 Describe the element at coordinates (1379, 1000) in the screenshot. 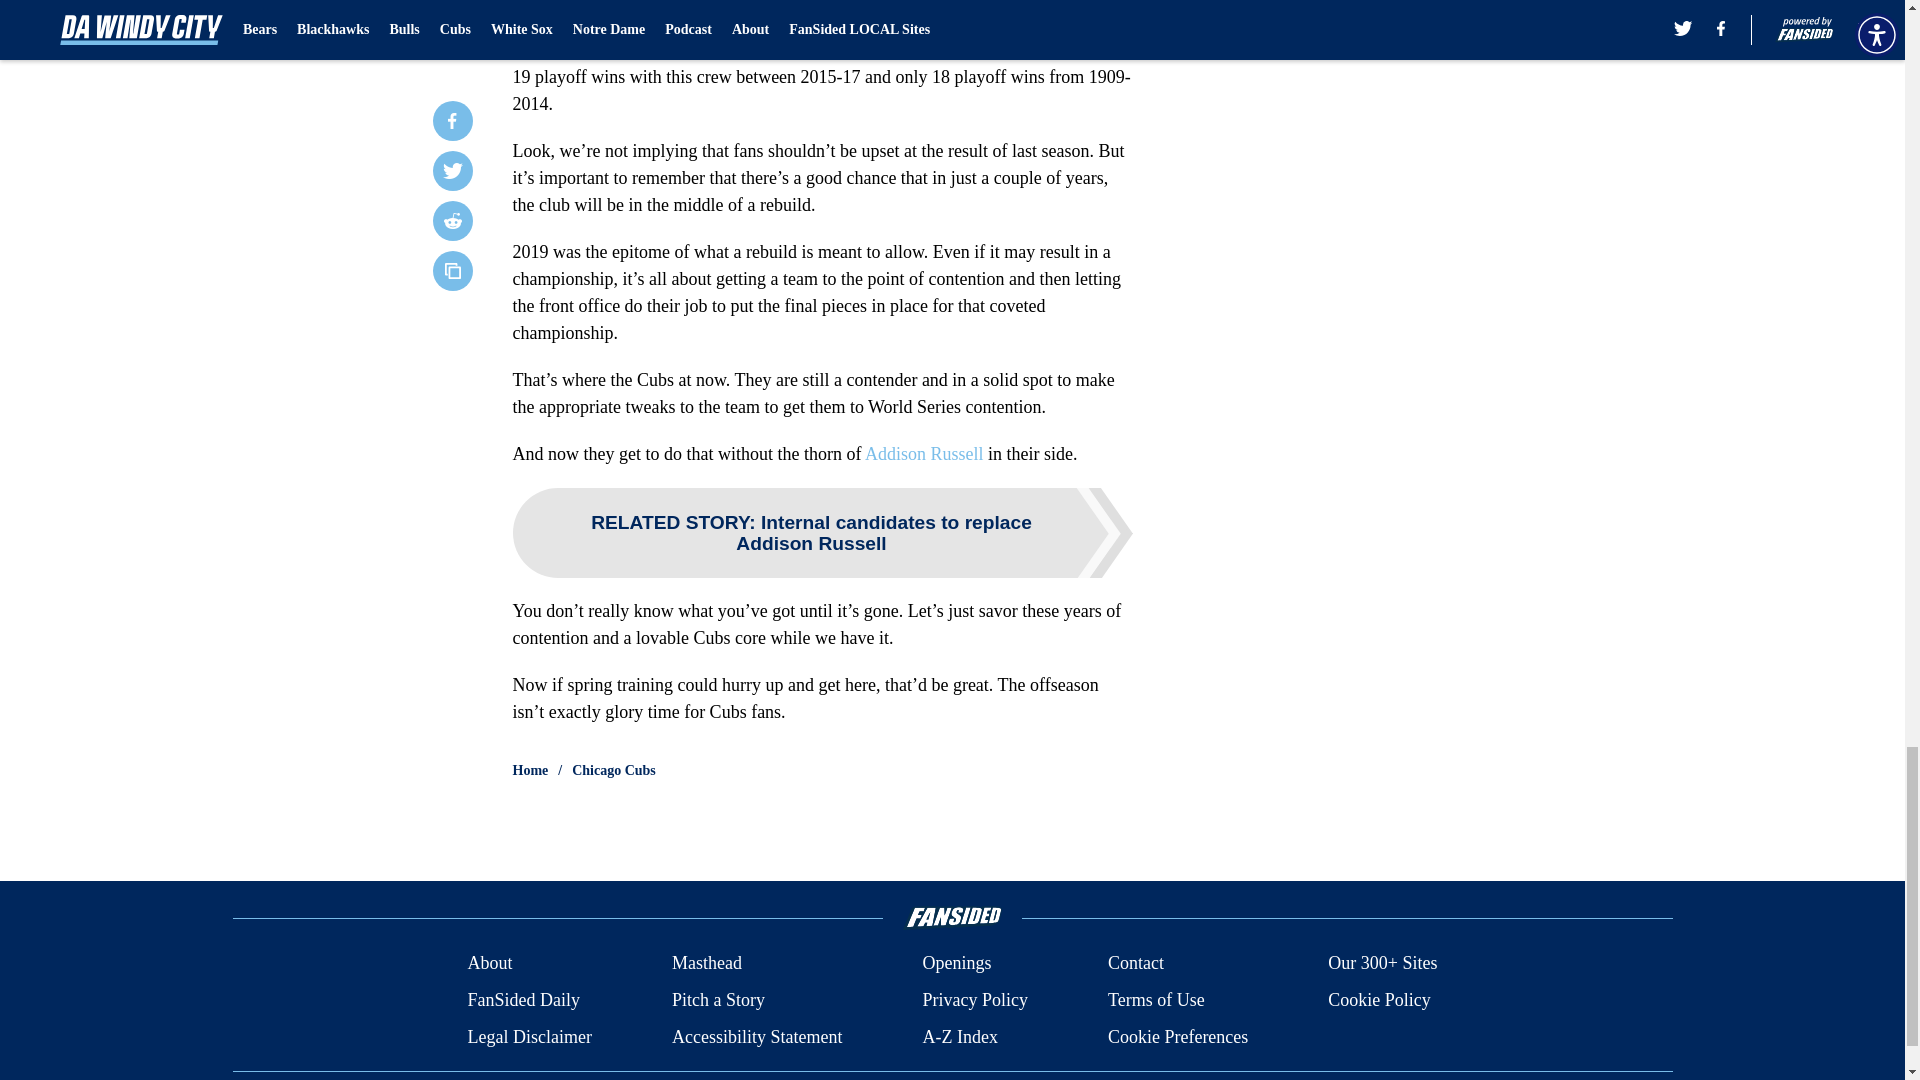

I see `Cookie Policy` at that location.